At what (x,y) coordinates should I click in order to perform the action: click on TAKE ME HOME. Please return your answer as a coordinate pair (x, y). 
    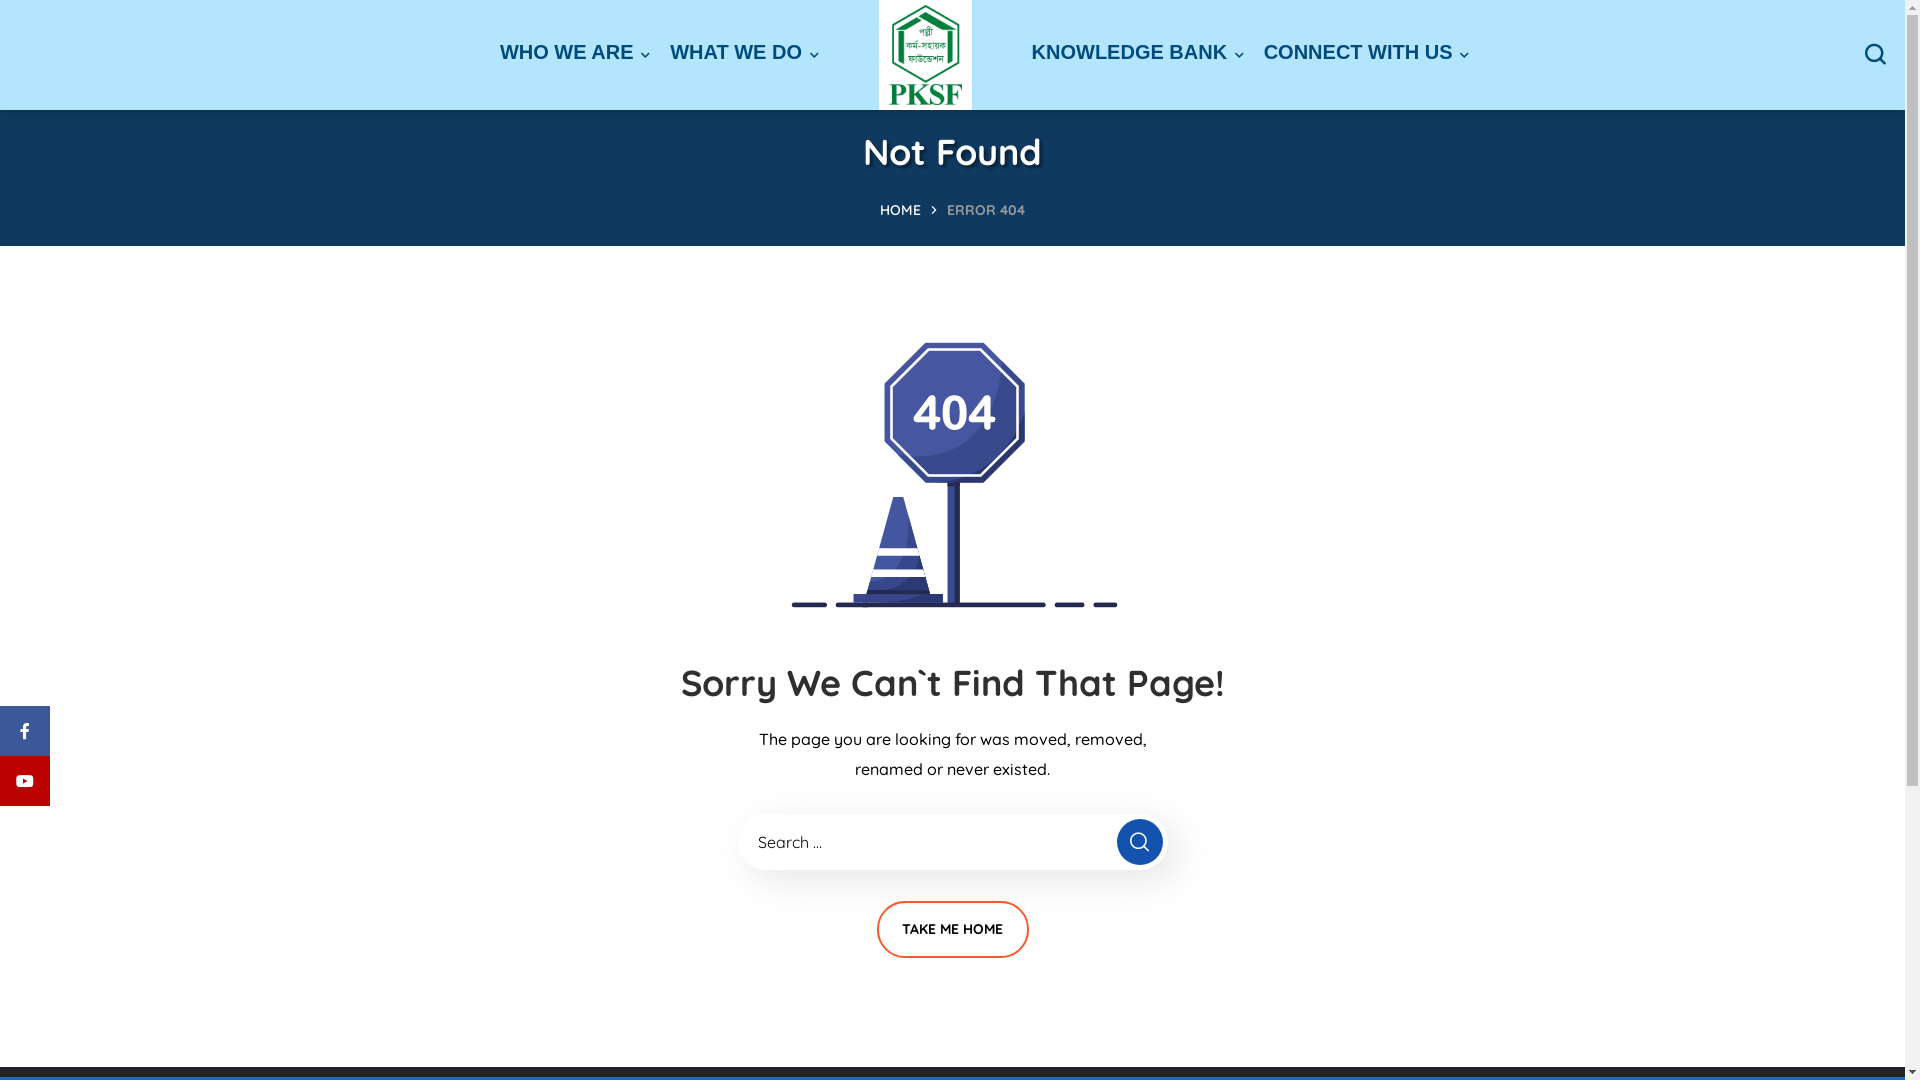
    Looking at the image, I should click on (952, 930).